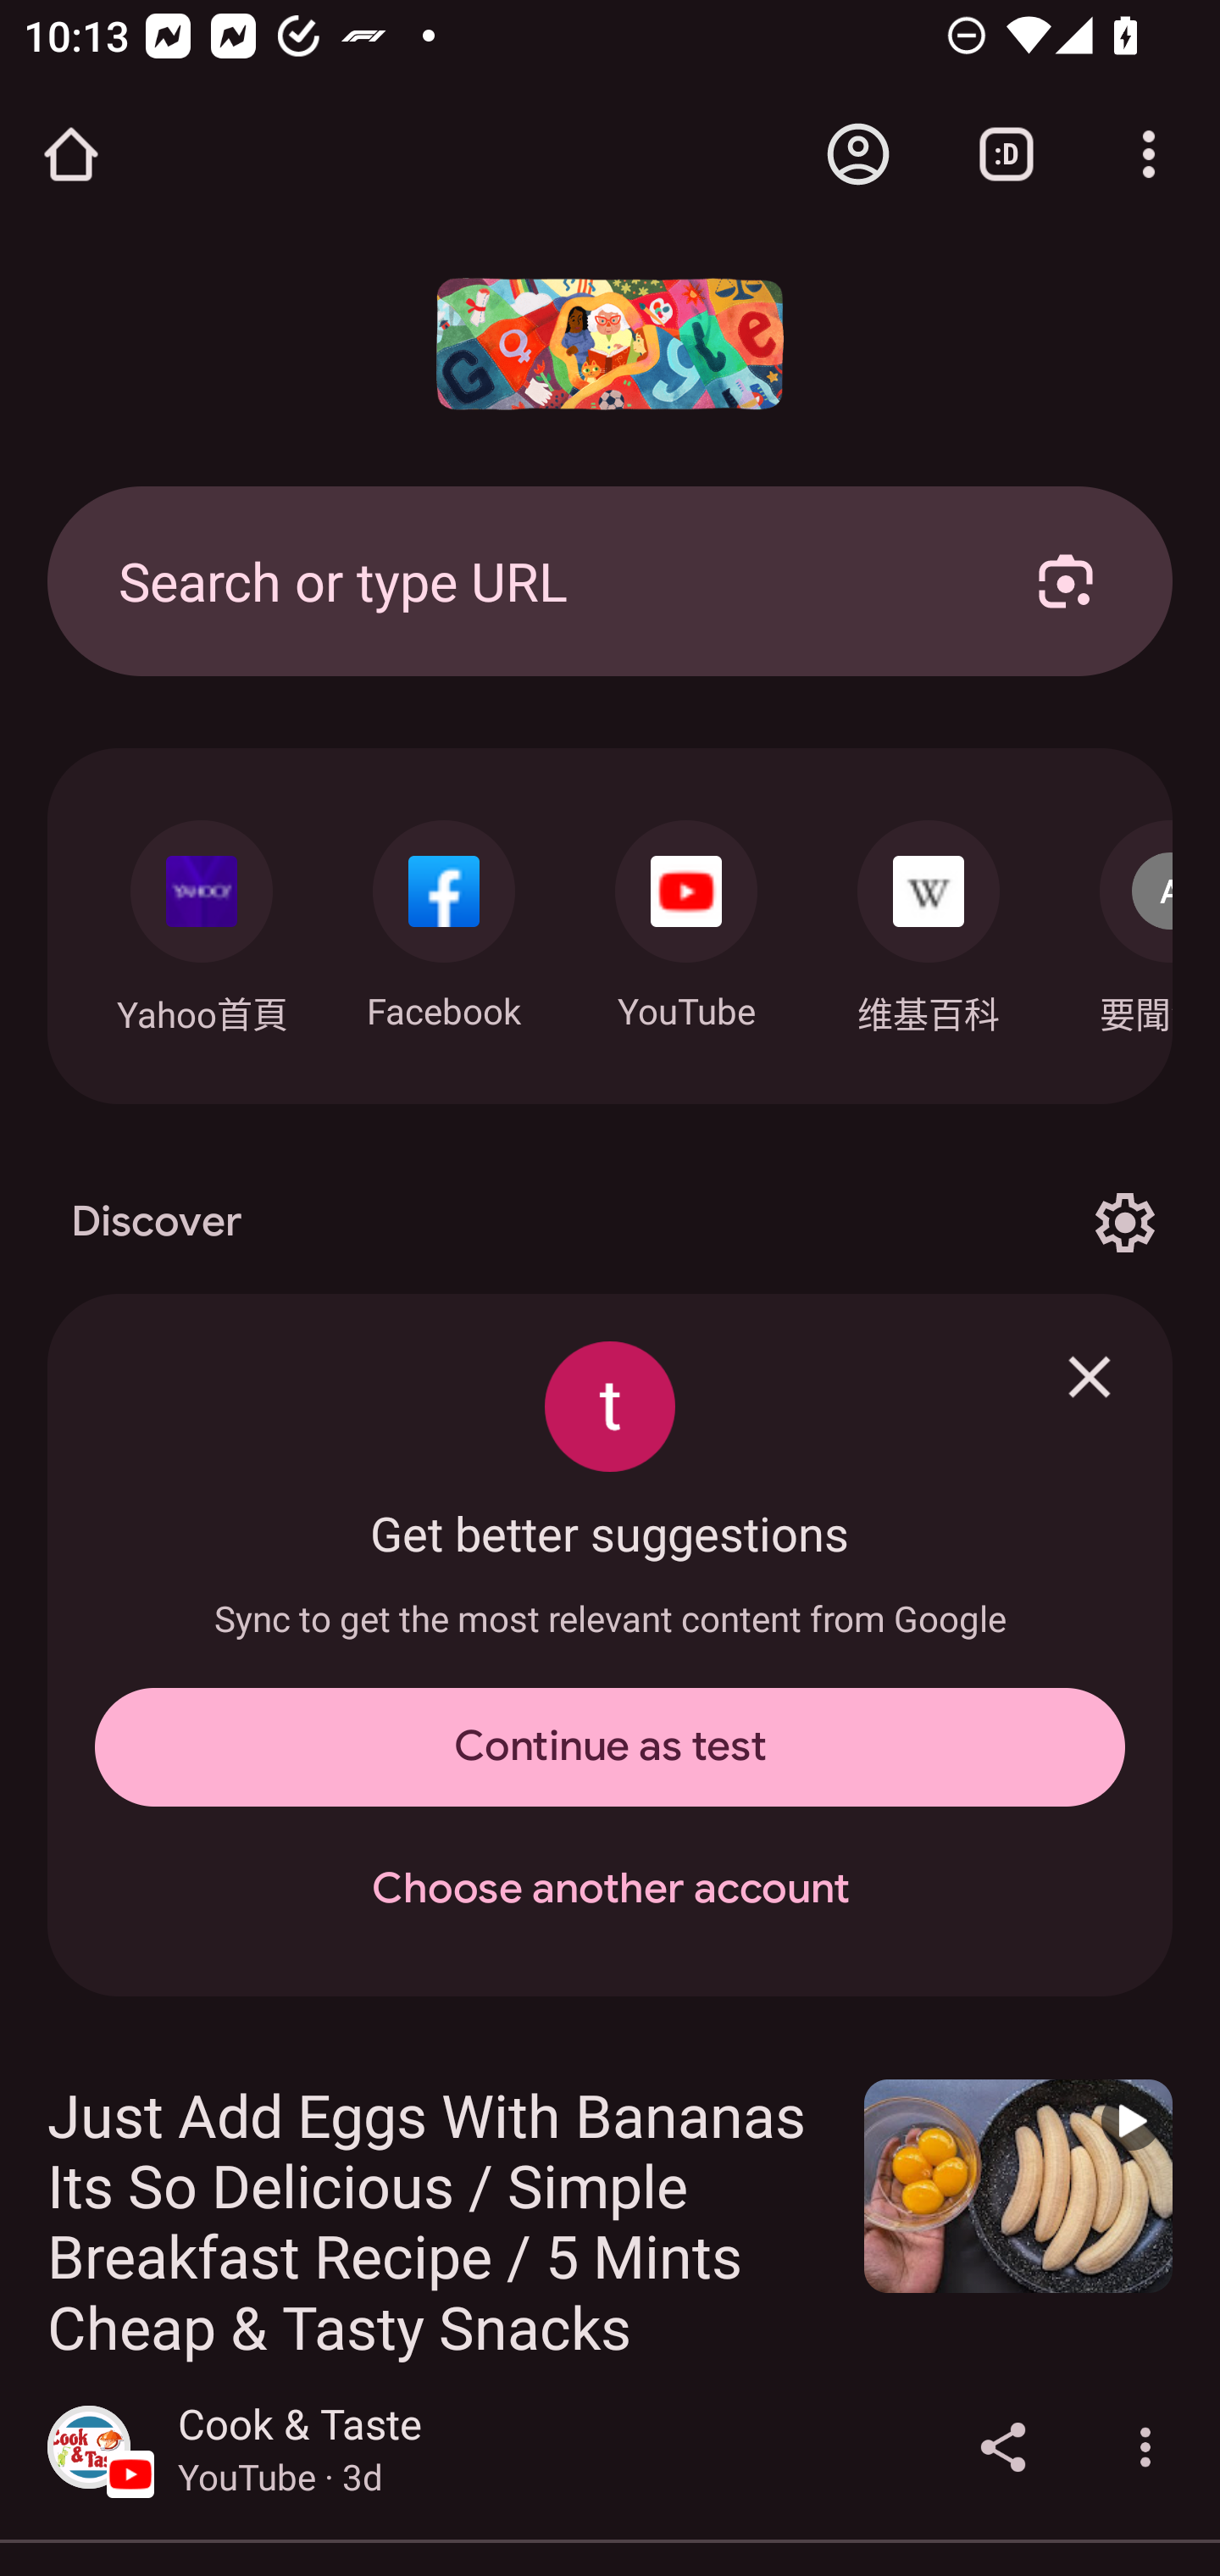 The height and width of the screenshot is (2576, 1220). What do you see at coordinates (201, 919) in the screenshot?
I see `Navigate: Yahoo首頁: hk.mobi.yahoo.com Yahoo首頁` at bounding box center [201, 919].